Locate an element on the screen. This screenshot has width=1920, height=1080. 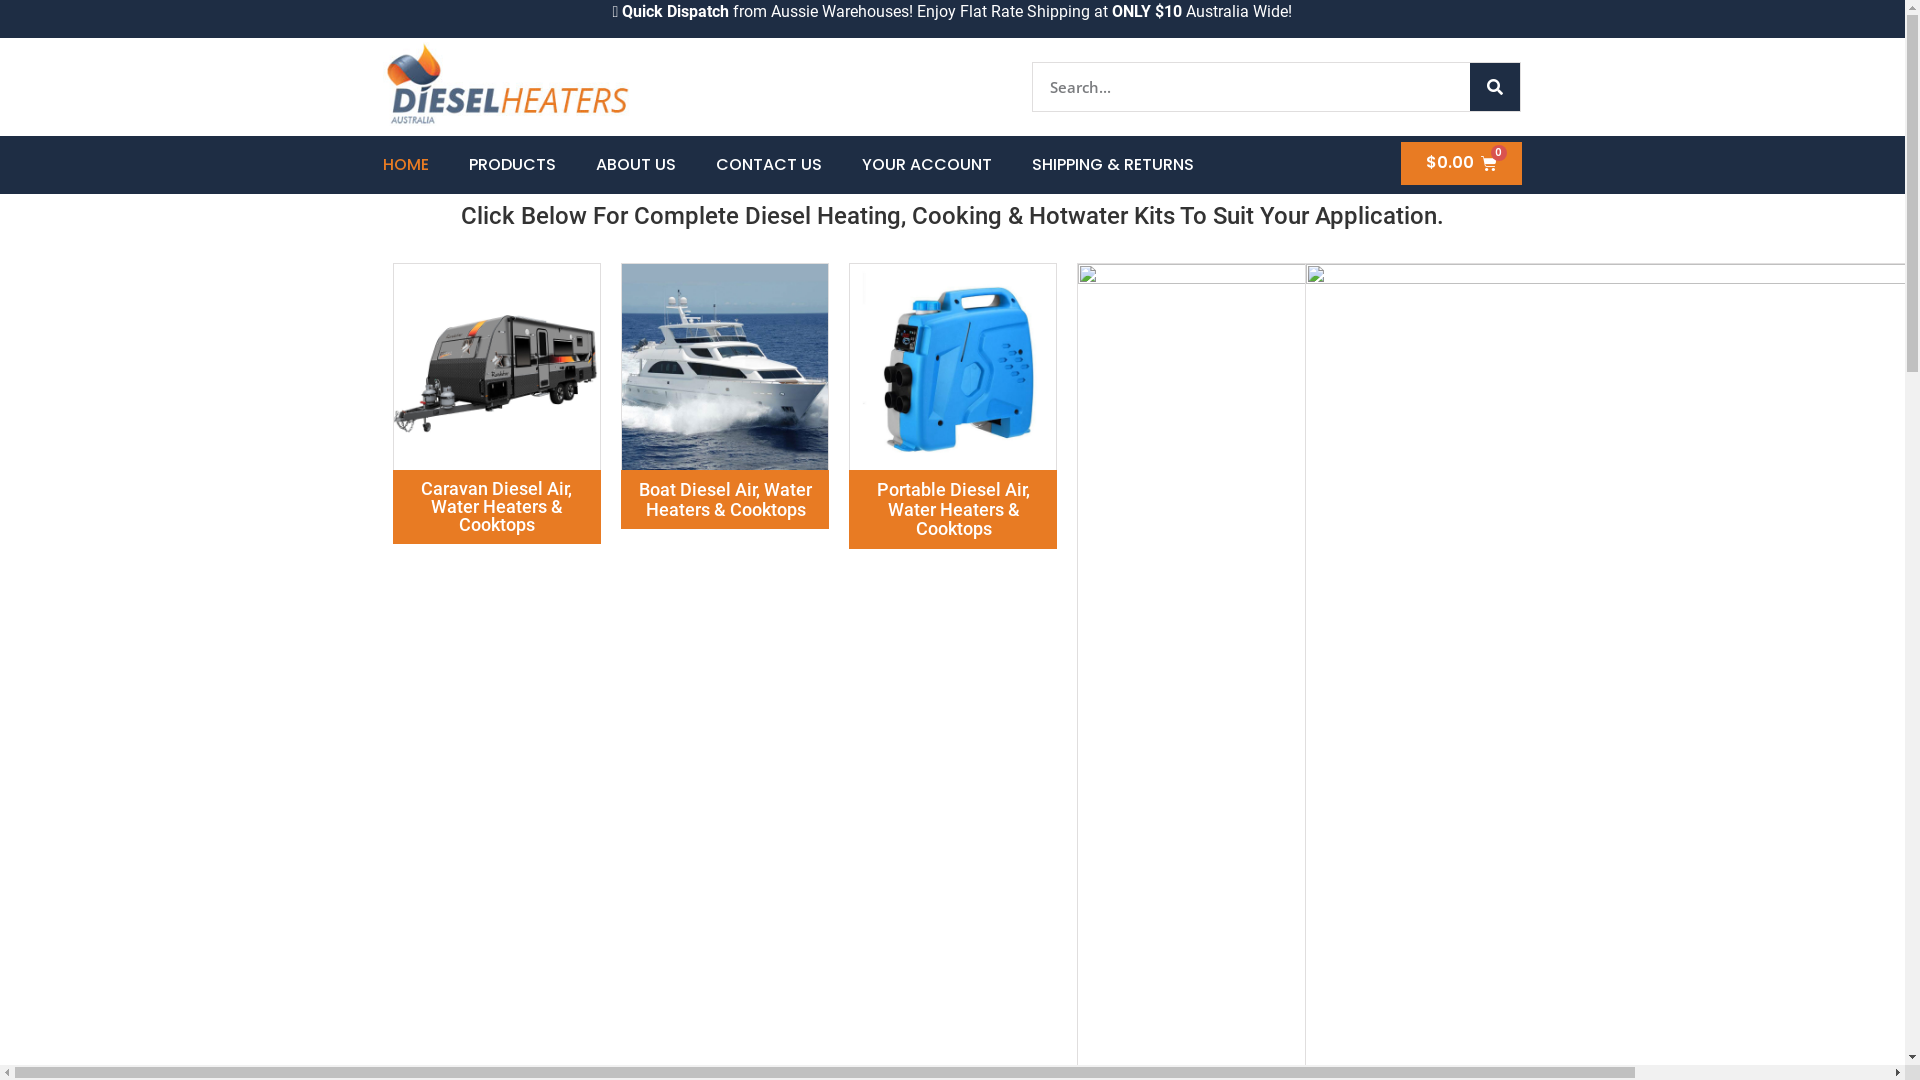
Boat Diesel Air, Water Heaters & Cooktops is located at coordinates (726, 500).